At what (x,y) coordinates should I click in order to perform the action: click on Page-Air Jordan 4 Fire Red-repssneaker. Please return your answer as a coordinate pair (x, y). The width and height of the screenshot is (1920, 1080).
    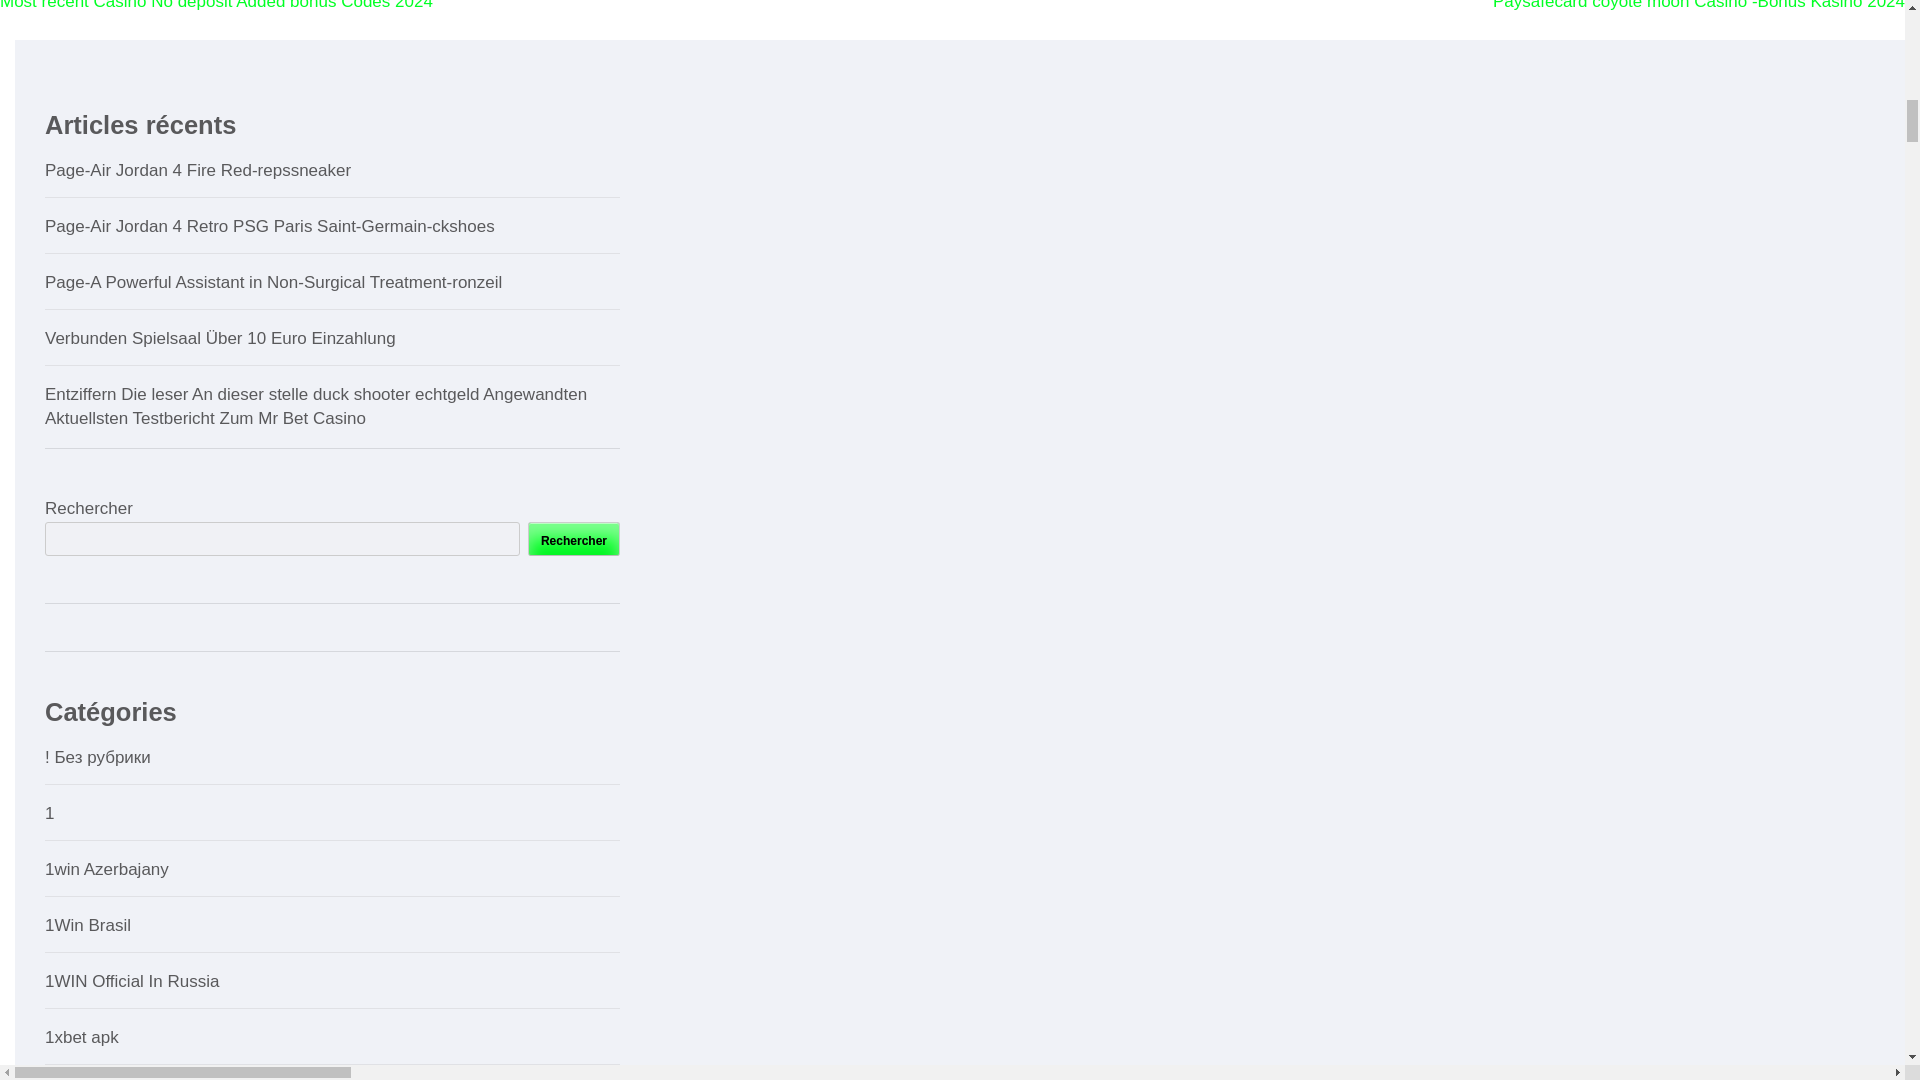
    Looking at the image, I should click on (198, 170).